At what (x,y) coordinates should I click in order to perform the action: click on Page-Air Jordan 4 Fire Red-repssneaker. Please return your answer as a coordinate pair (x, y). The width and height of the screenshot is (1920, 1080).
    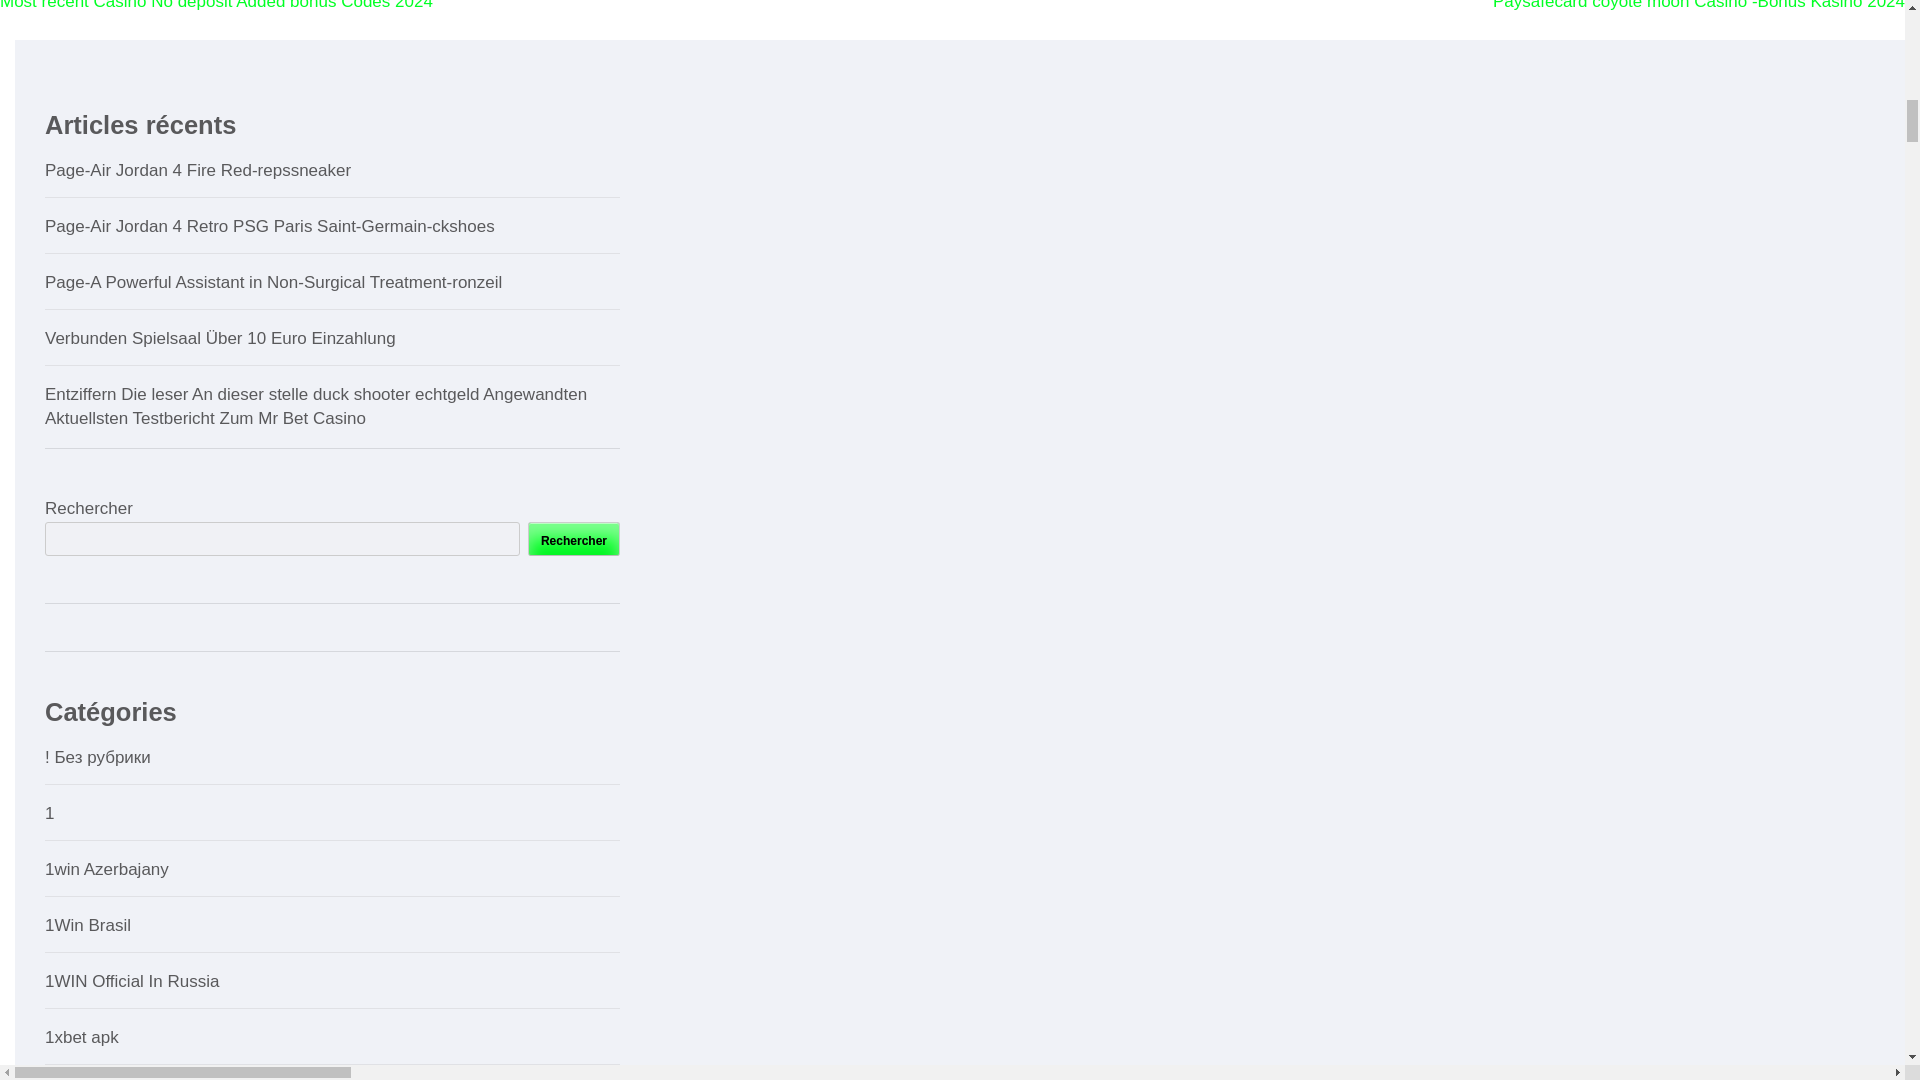
    Looking at the image, I should click on (198, 170).